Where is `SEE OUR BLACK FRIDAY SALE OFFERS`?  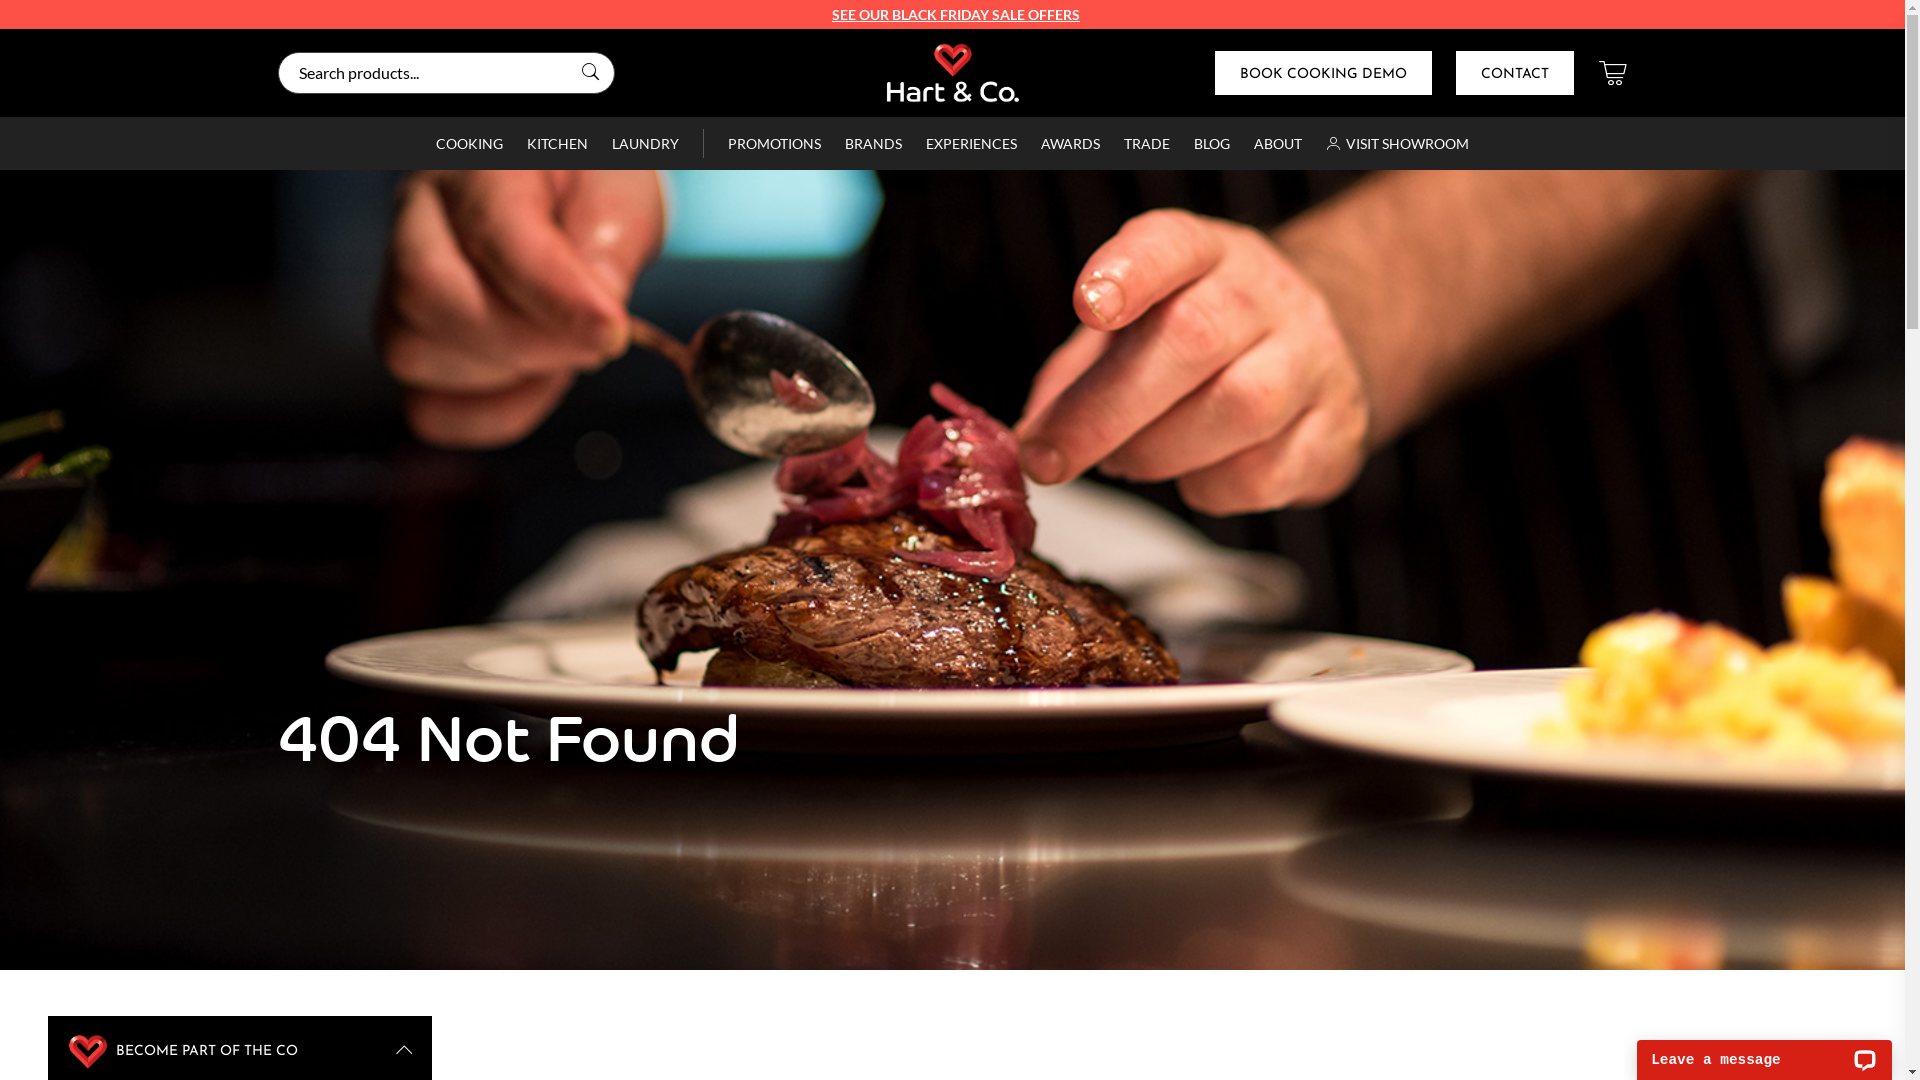
SEE OUR BLACK FRIDAY SALE OFFERS is located at coordinates (956, 14).